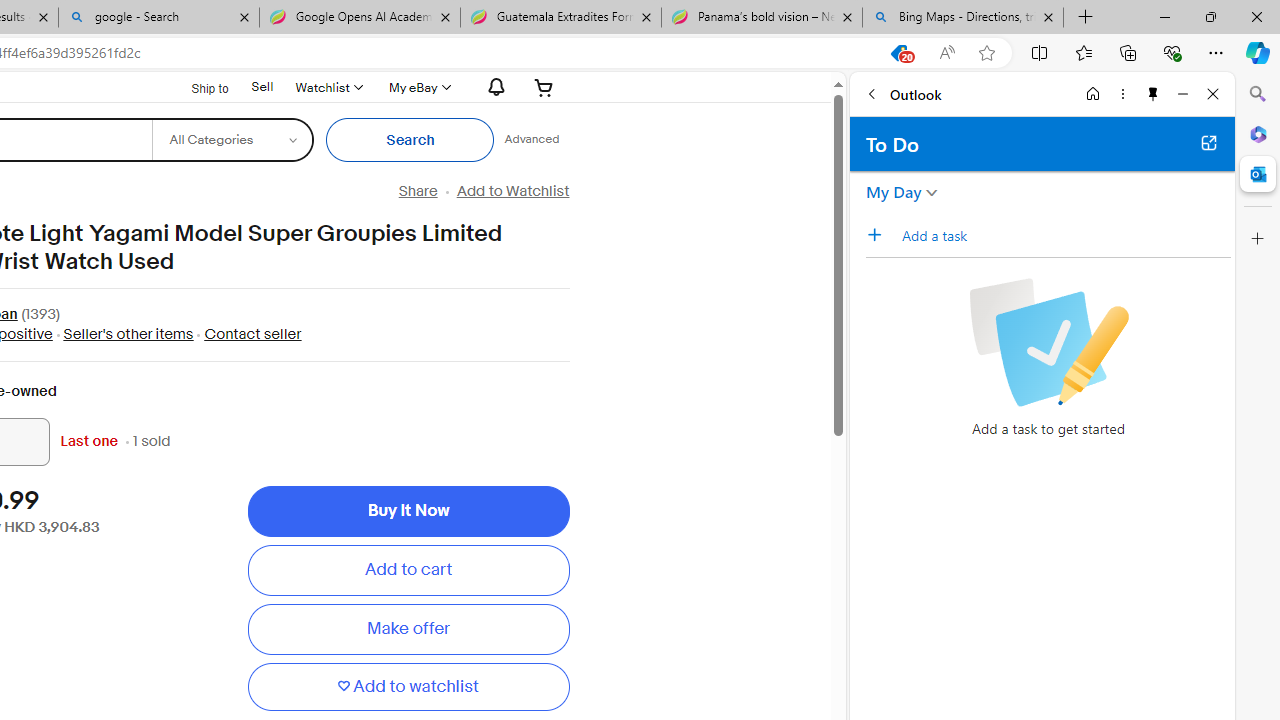 The image size is (1280, 720). Describe the element at coordinates (408, 629) in the screenshot. I see `Make offer` at that location.